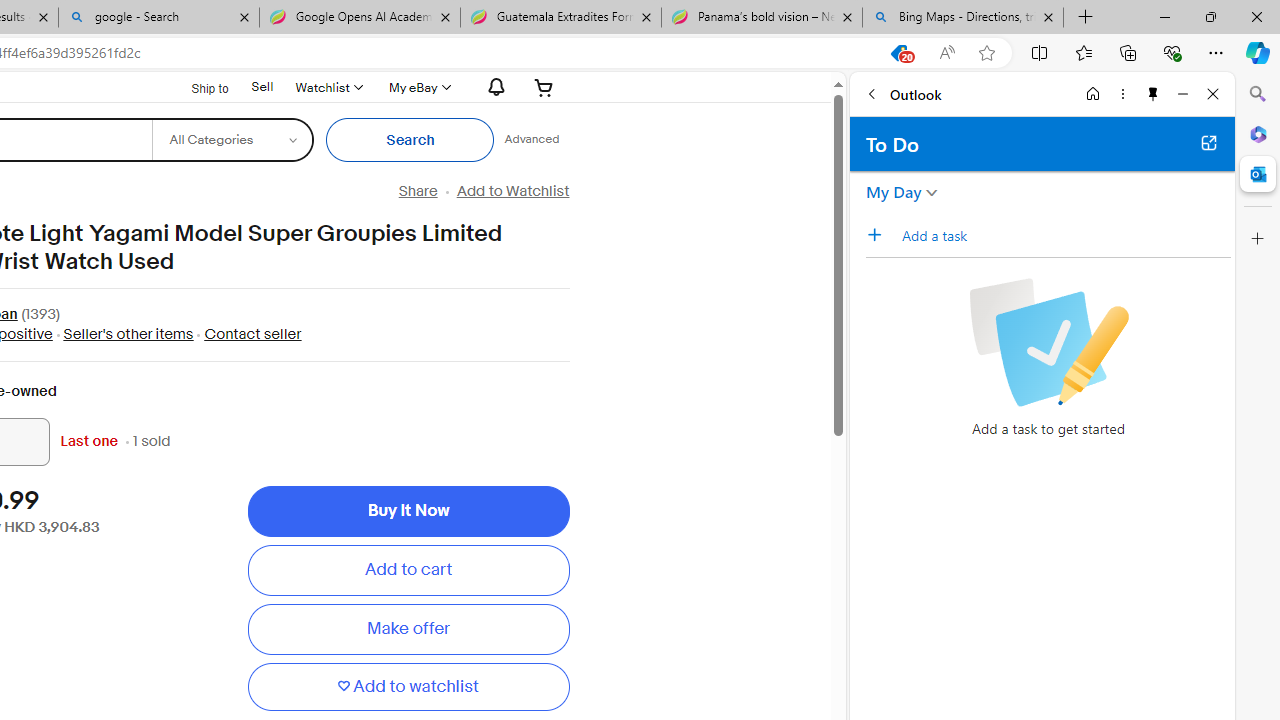 The image size is (1280, 720). Describe the element at coordinates (408, 629) in the screenshot. I see `Make offer` at that location.